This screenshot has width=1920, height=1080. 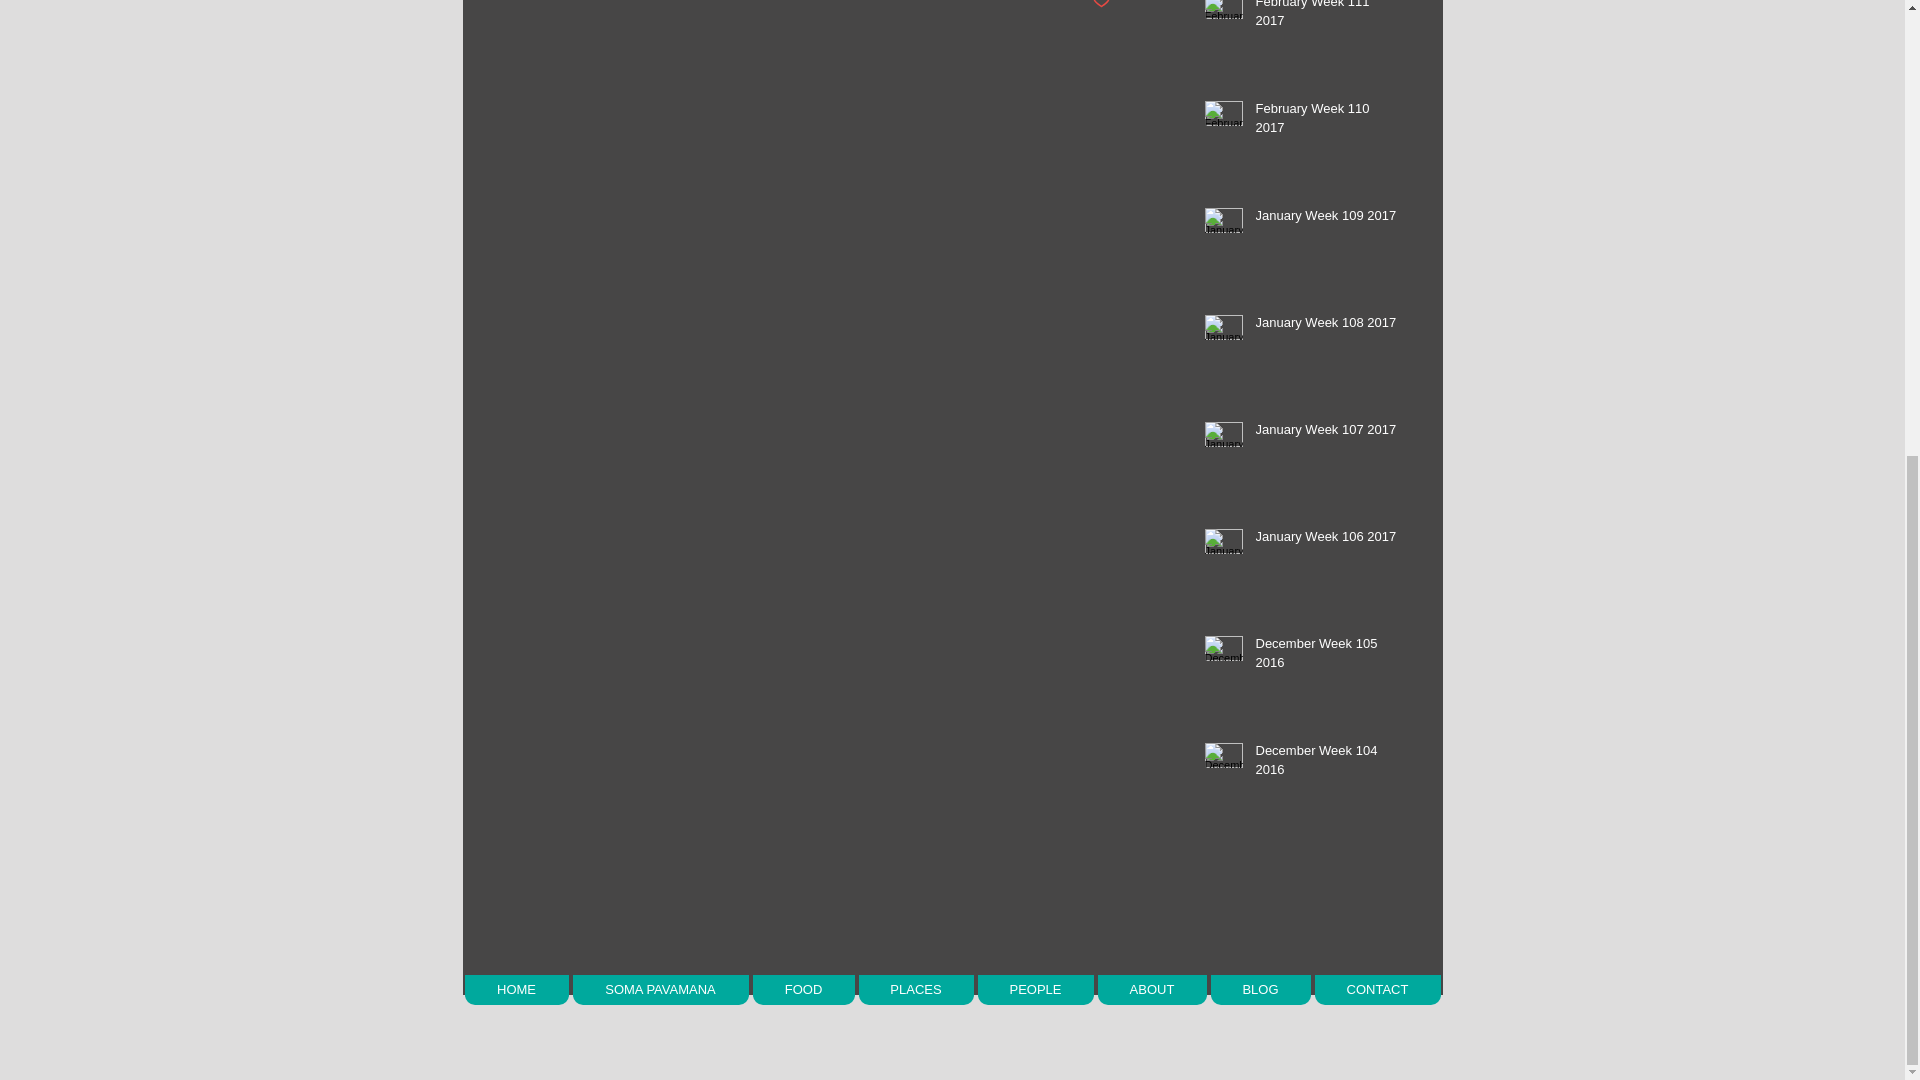 I want to click on December Week 104 2016, so click(x=1327, y=764).